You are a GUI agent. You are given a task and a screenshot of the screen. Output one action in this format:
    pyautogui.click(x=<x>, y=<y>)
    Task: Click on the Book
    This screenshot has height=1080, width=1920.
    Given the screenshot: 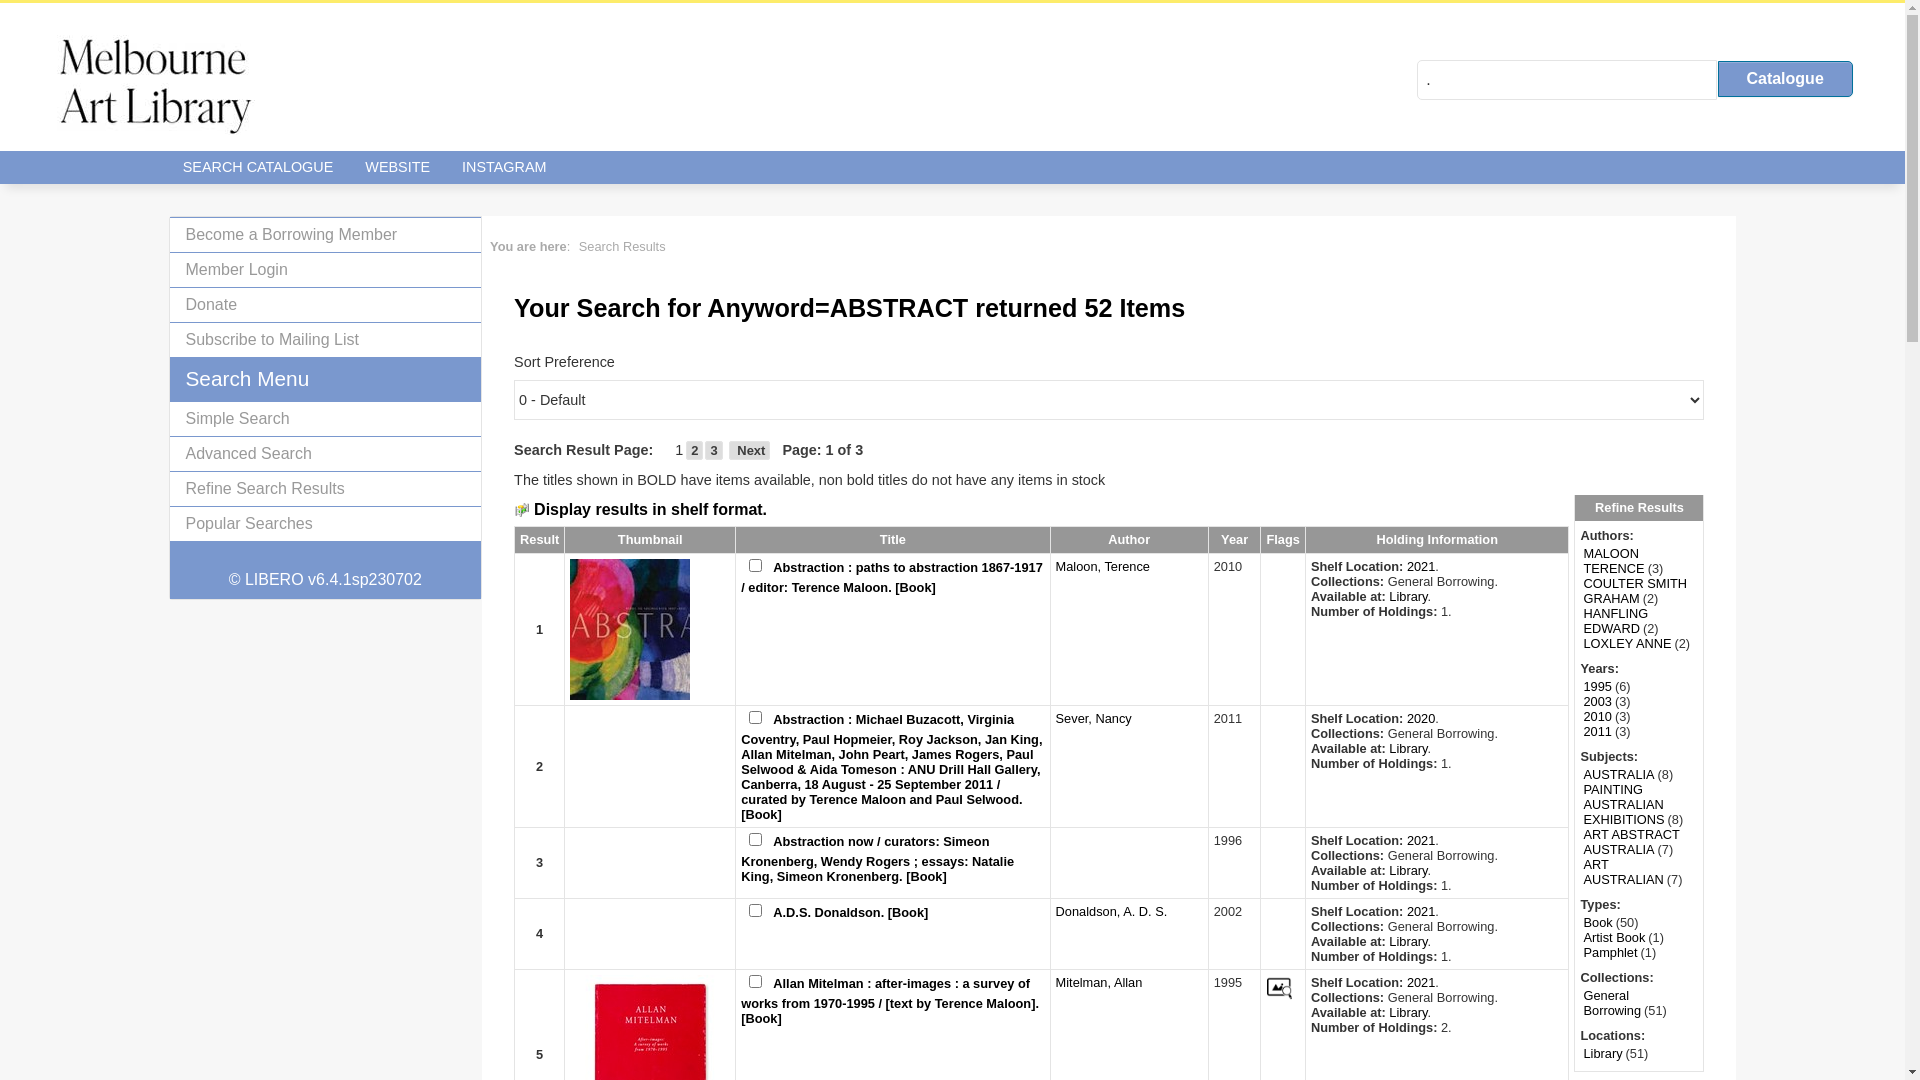 What is the action you would take?
    pyautogui.click(x=1598, y=922)
    